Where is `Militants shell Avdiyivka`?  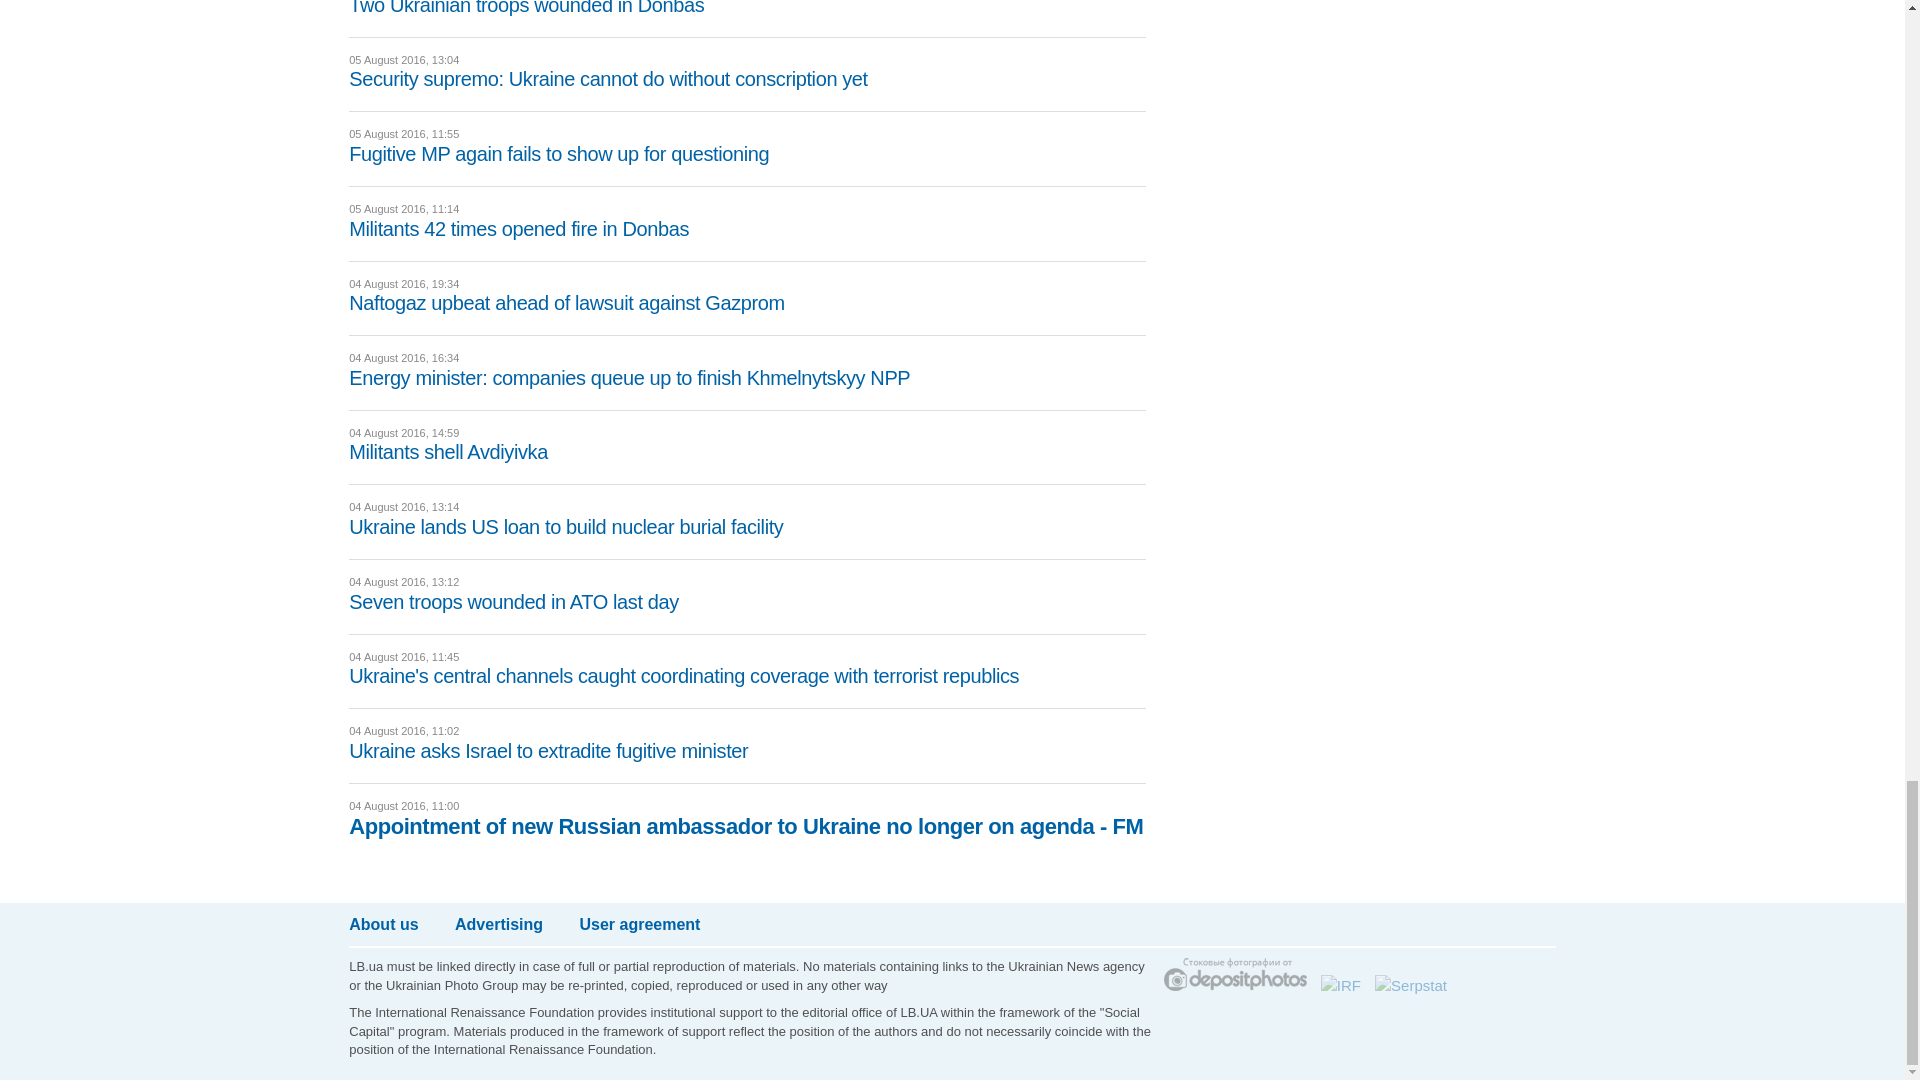 Militants shell Avdiyivka is located at coordinates (448, 452).